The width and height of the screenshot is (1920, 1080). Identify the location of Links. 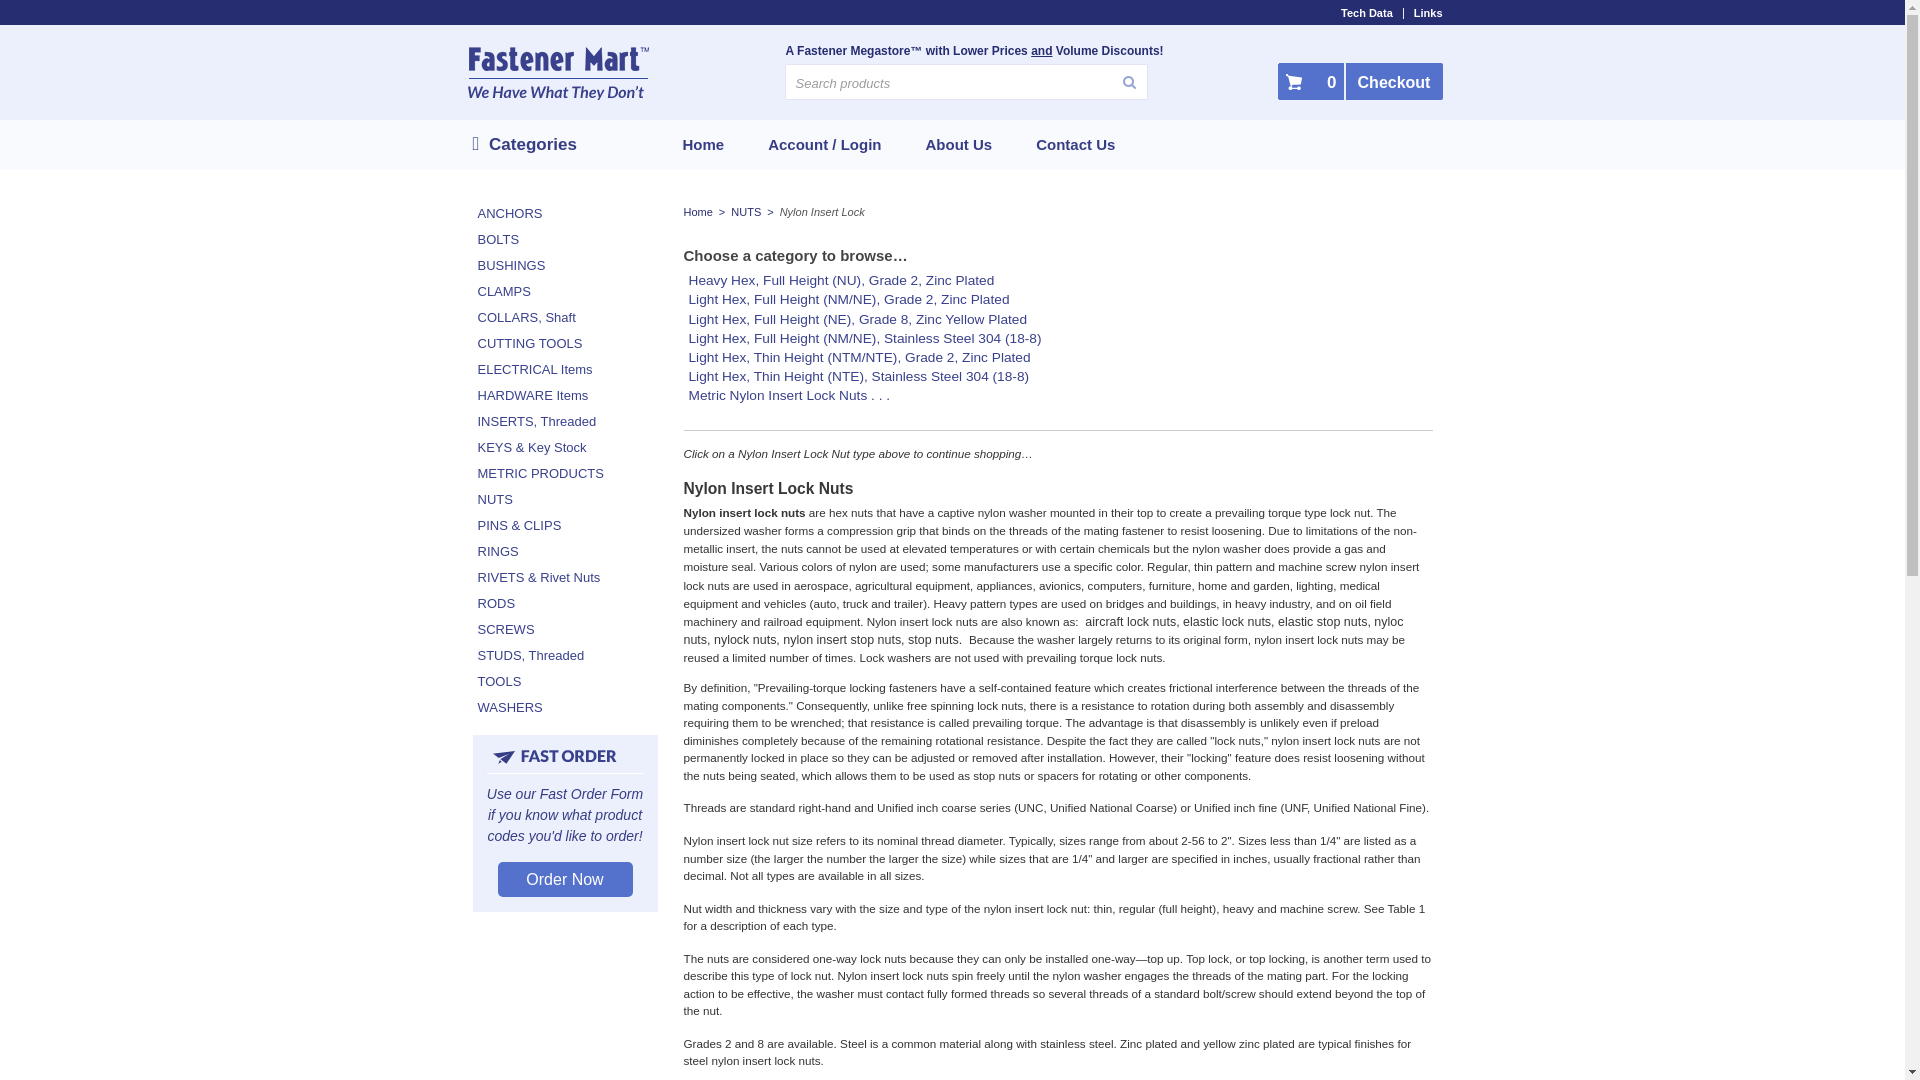
(1423, 13).